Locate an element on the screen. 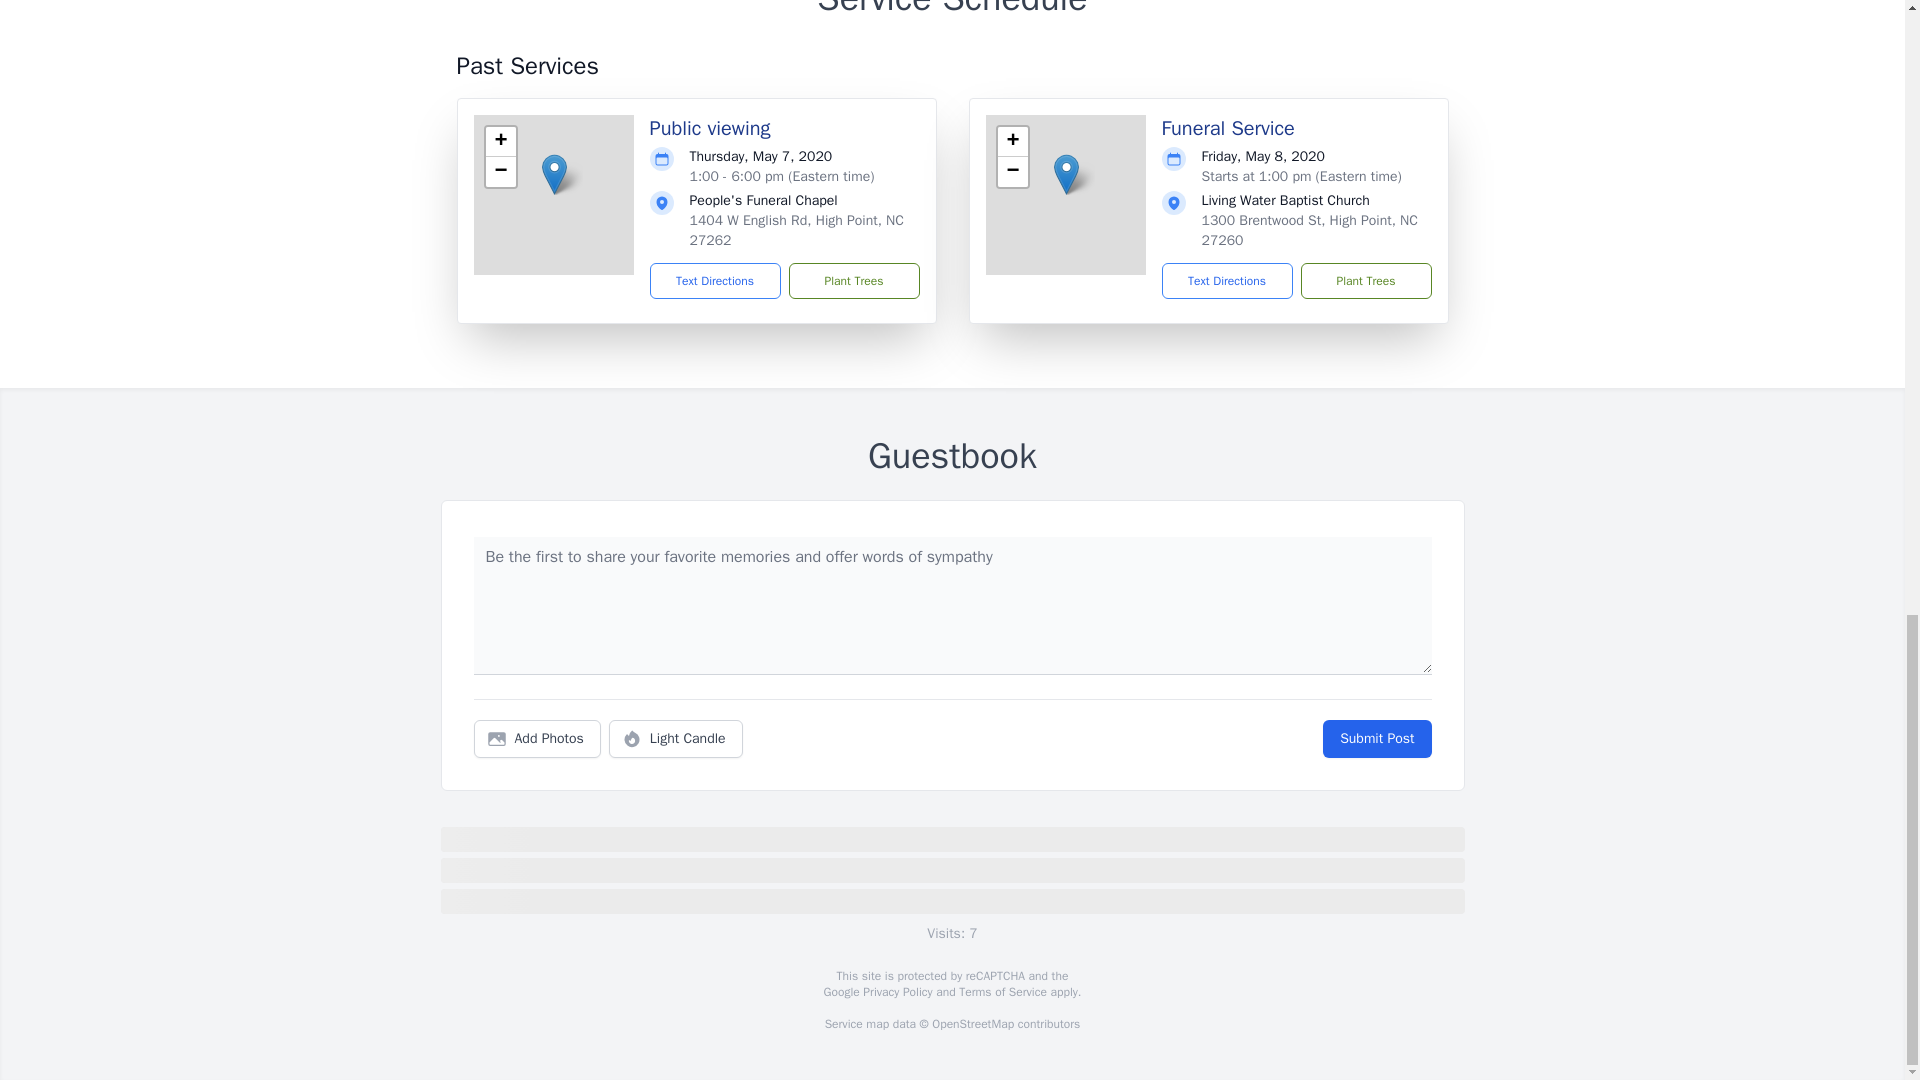 This screenshot has height=1080, width=1920. Text Directions is located at coordinates (1226, 281).